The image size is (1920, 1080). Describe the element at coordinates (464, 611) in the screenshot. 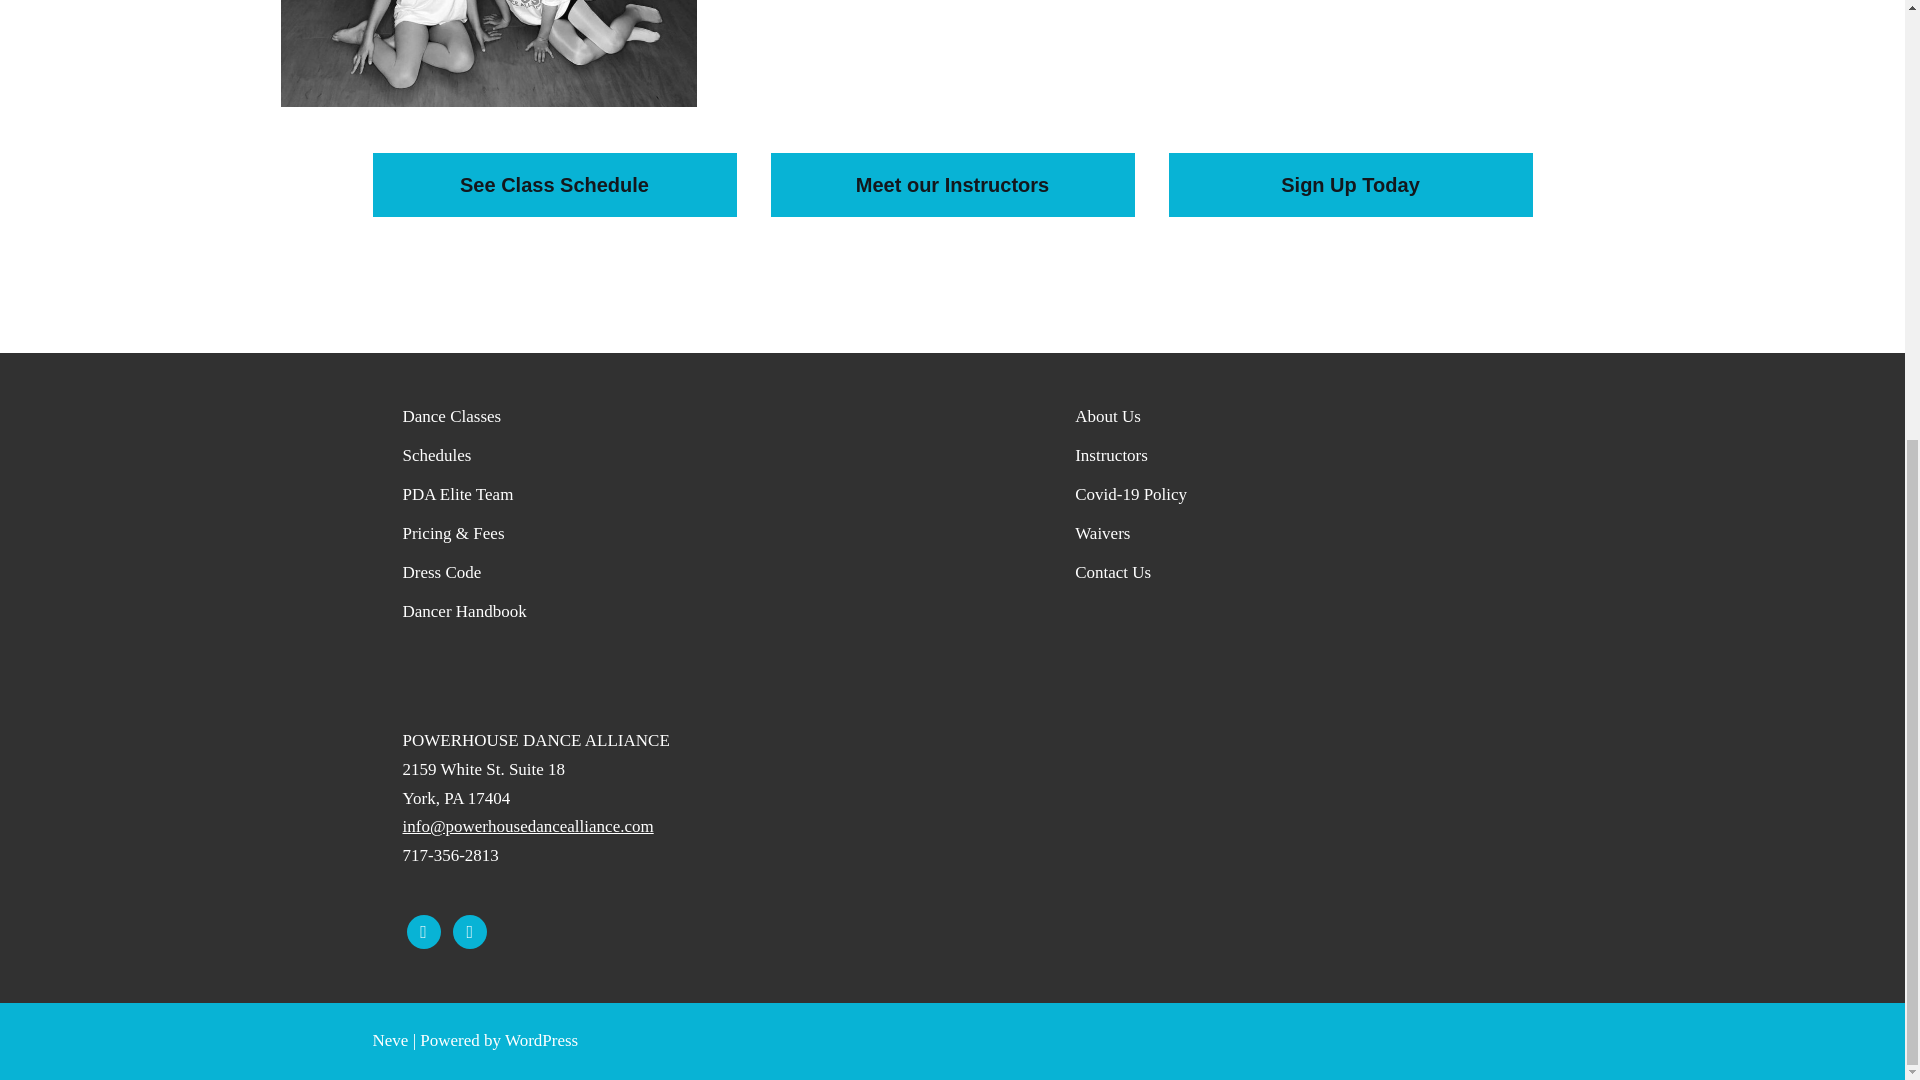

I see `Dancer Handbook` at that location.